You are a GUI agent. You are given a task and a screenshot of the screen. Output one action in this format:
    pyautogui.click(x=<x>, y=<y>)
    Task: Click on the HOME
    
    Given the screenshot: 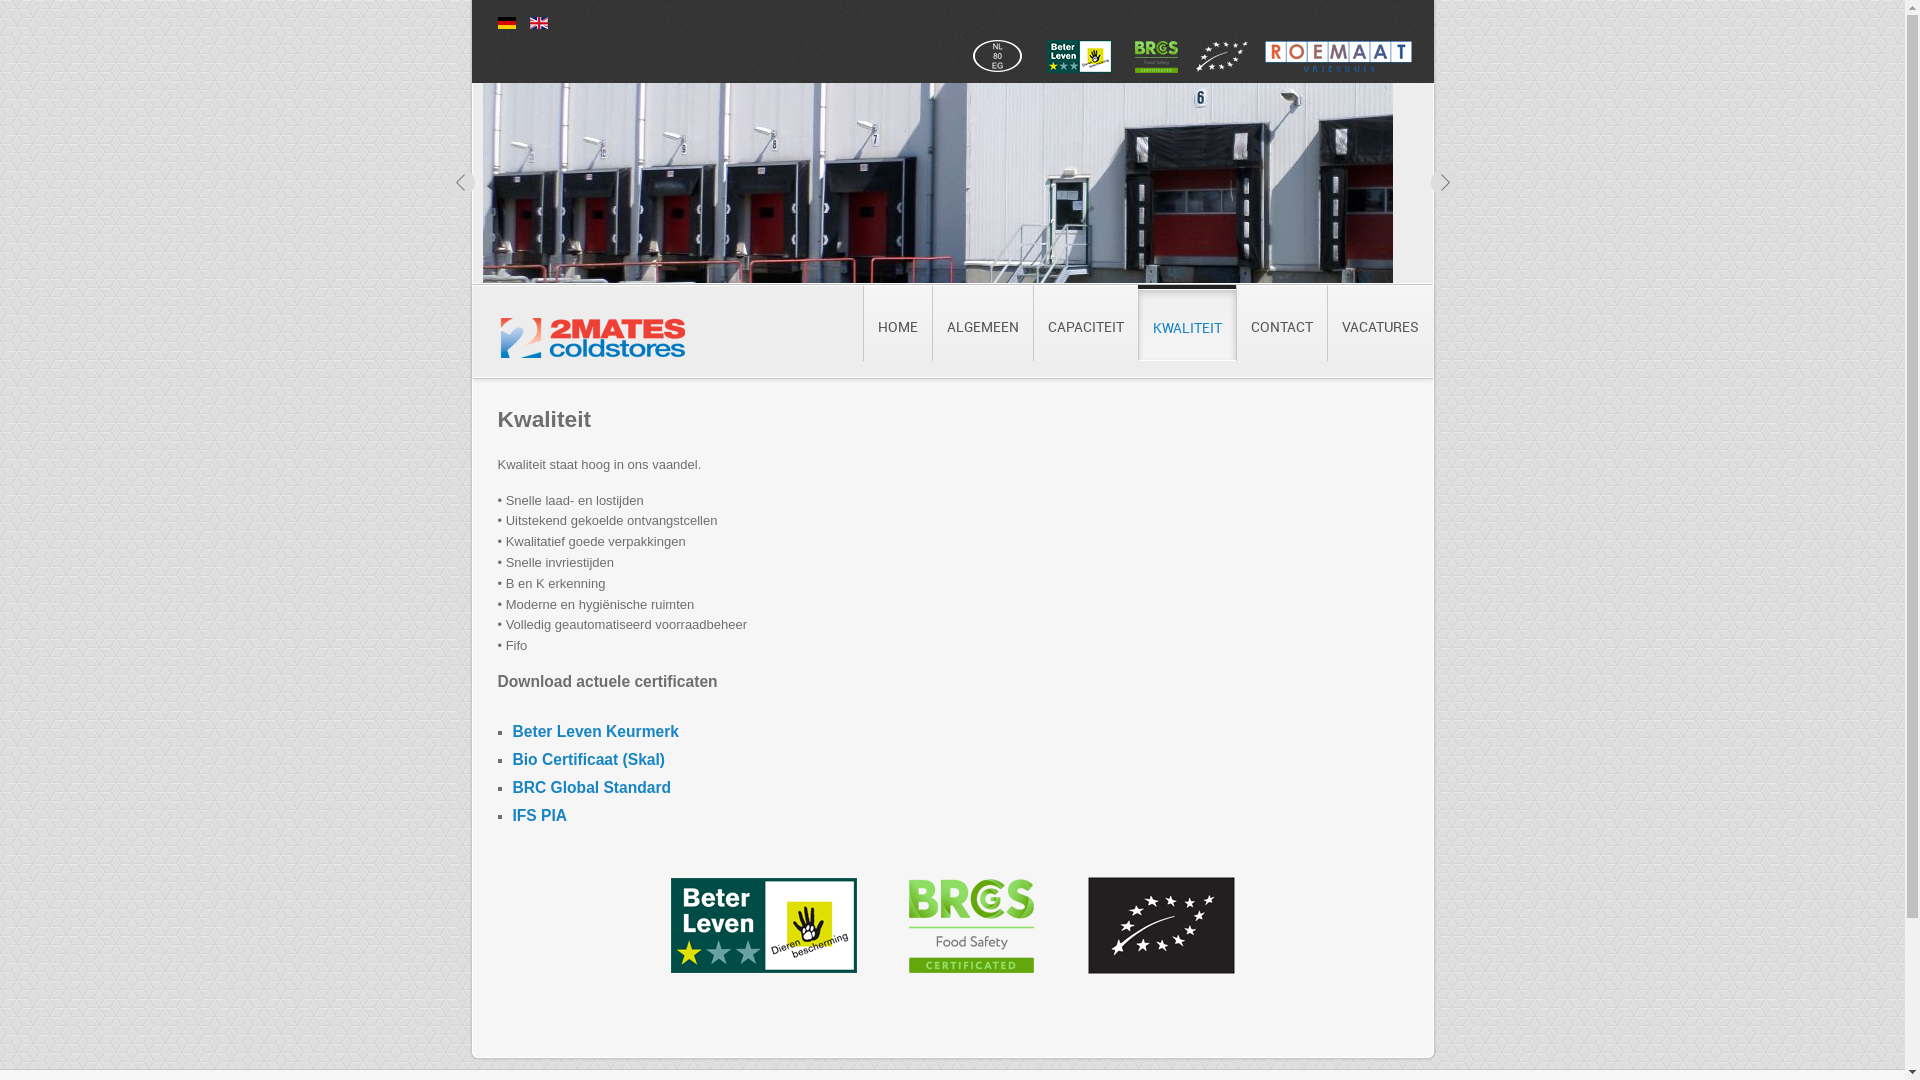 What is the action you would take?
    pyautogui.click(x=896, y=323)
    